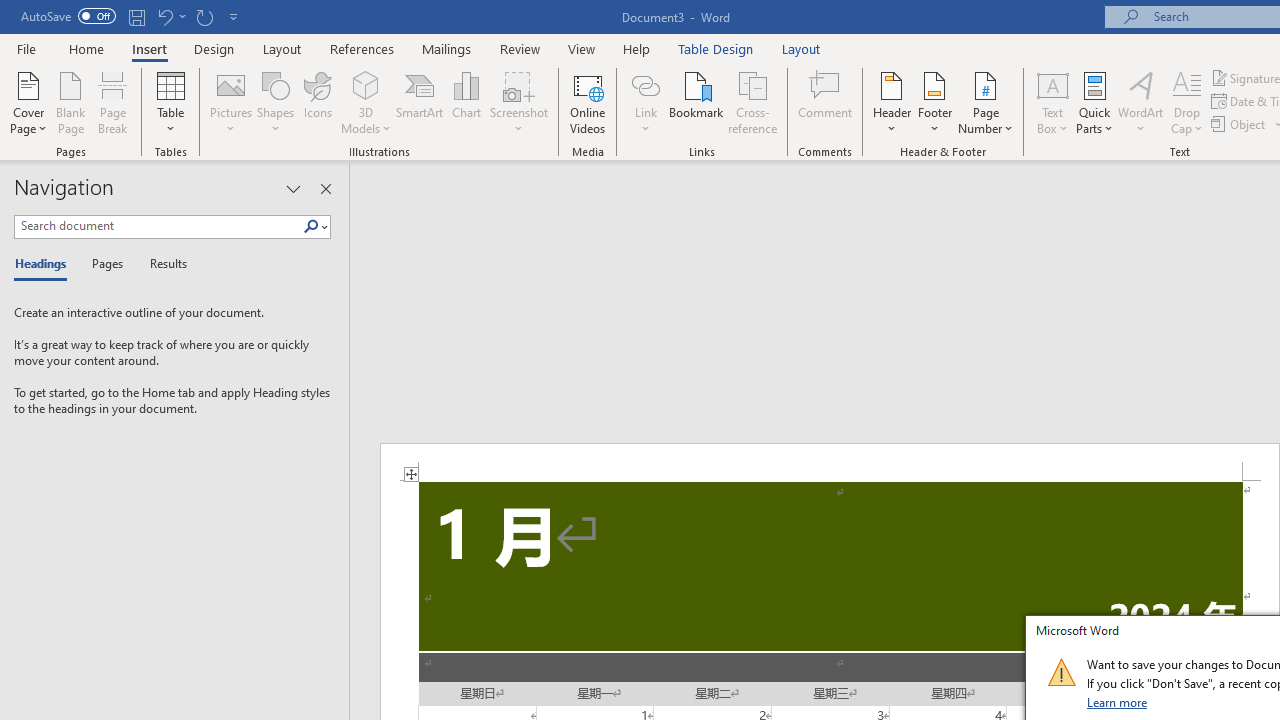  Describe the element at coordinates (645, 102) in the screenshot. I see `Link` at that location.